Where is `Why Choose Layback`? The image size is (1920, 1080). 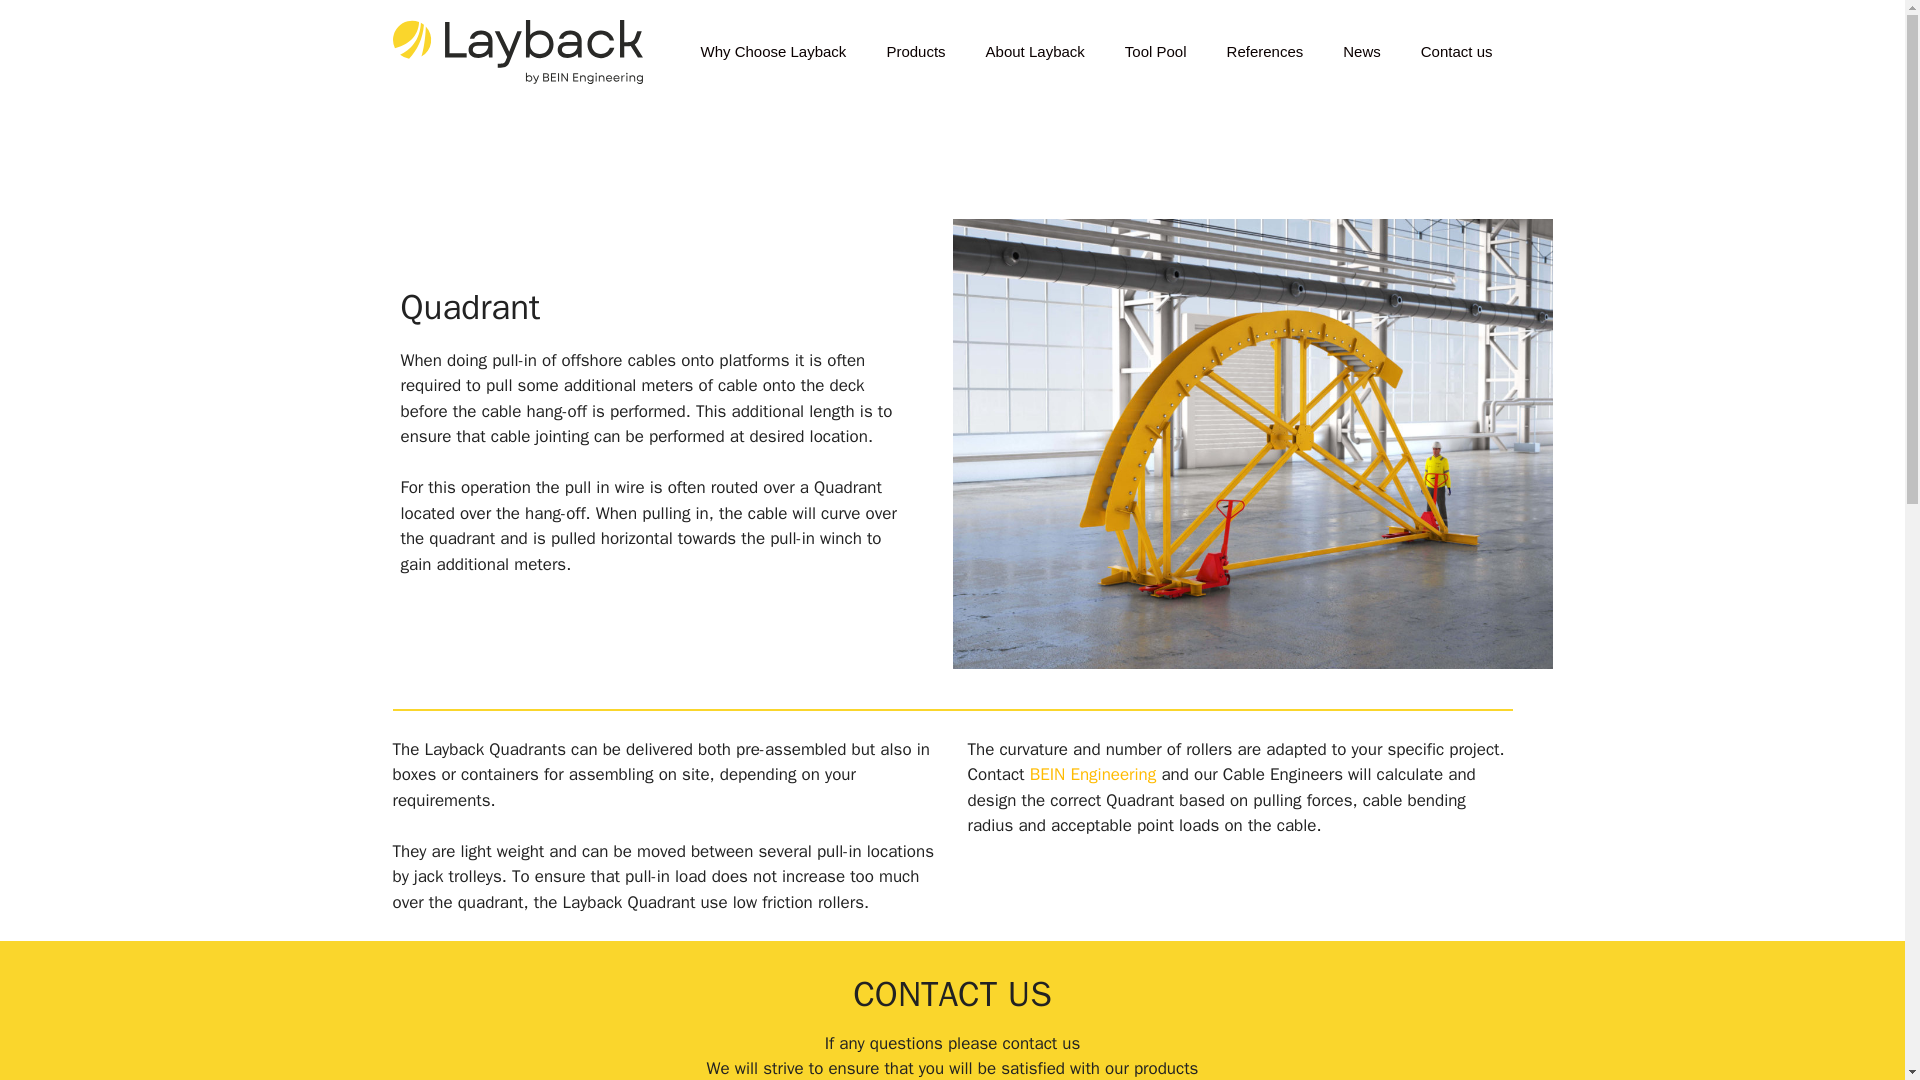
Why Choose Layback is located at coordinates (772, 52).